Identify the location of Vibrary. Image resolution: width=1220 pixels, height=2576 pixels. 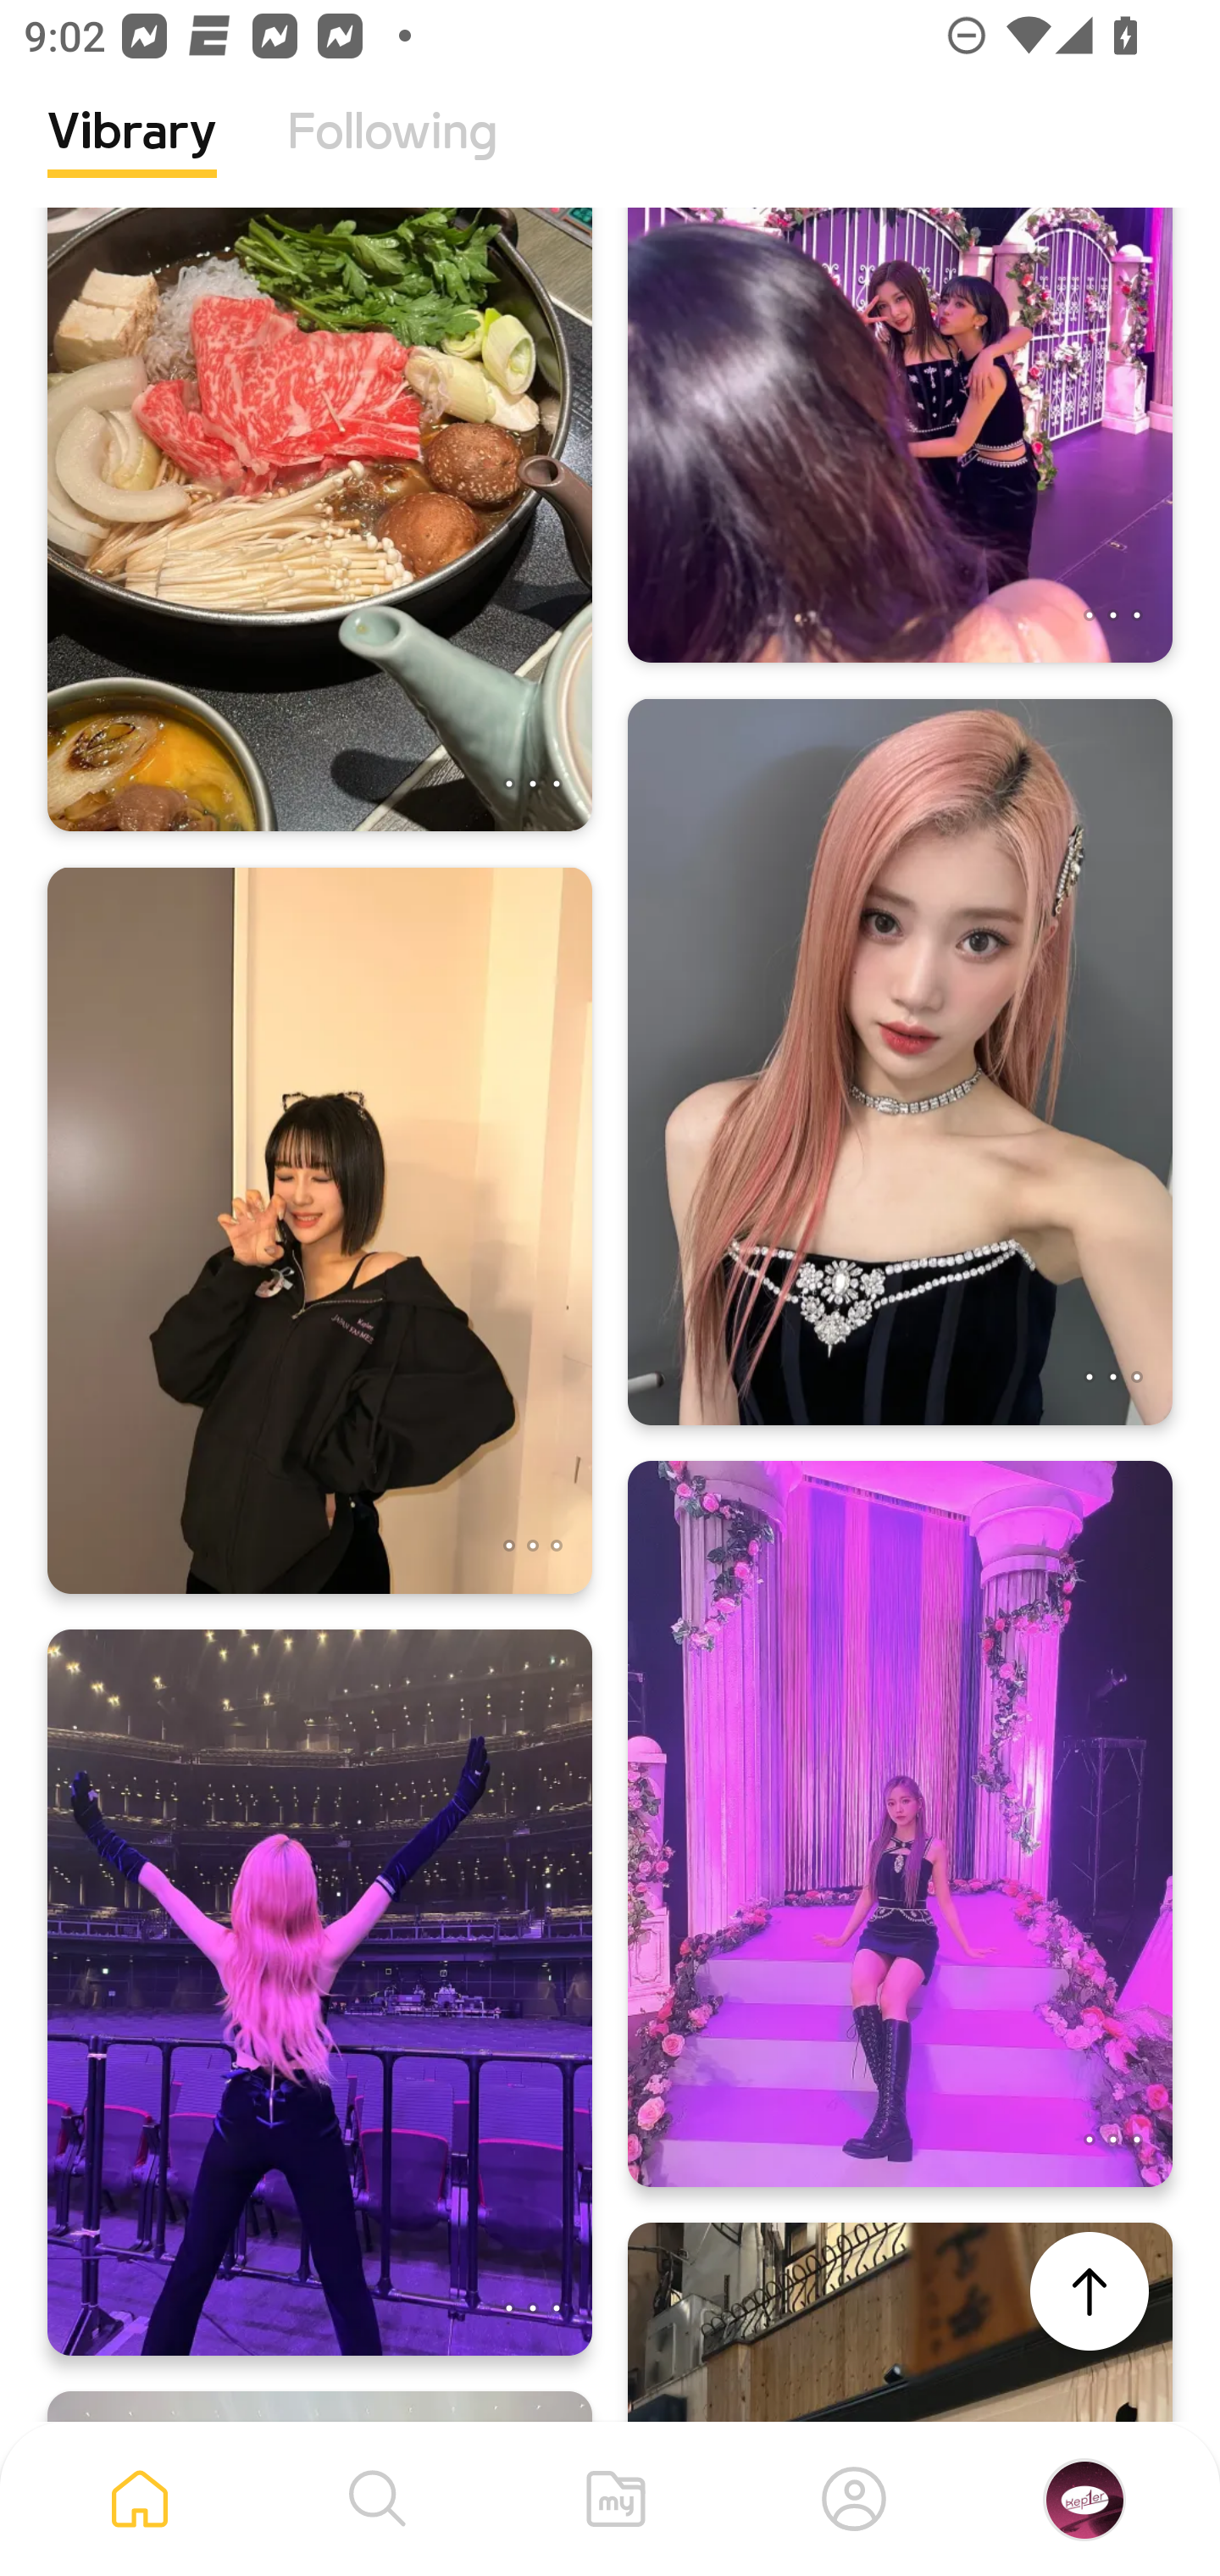
(132, 157).